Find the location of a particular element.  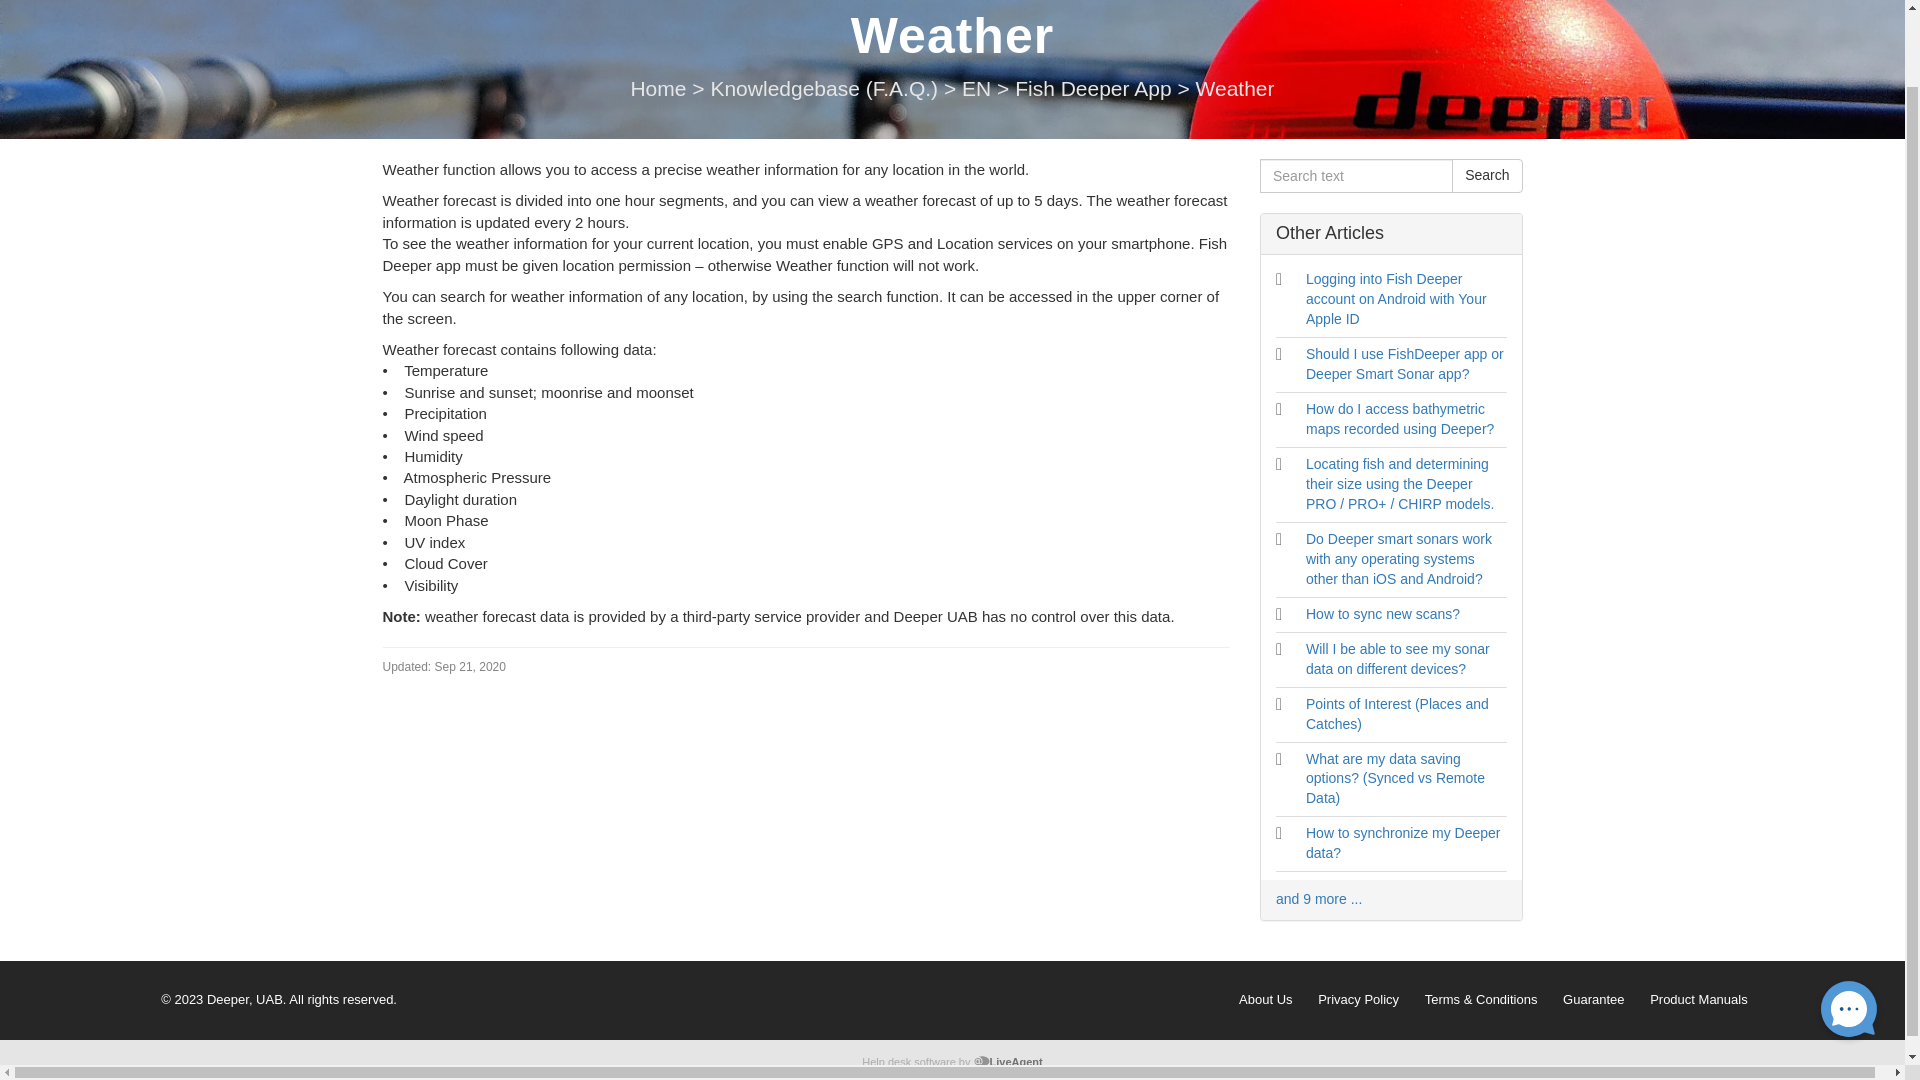

Search text is located at coordinates (1356, 176).